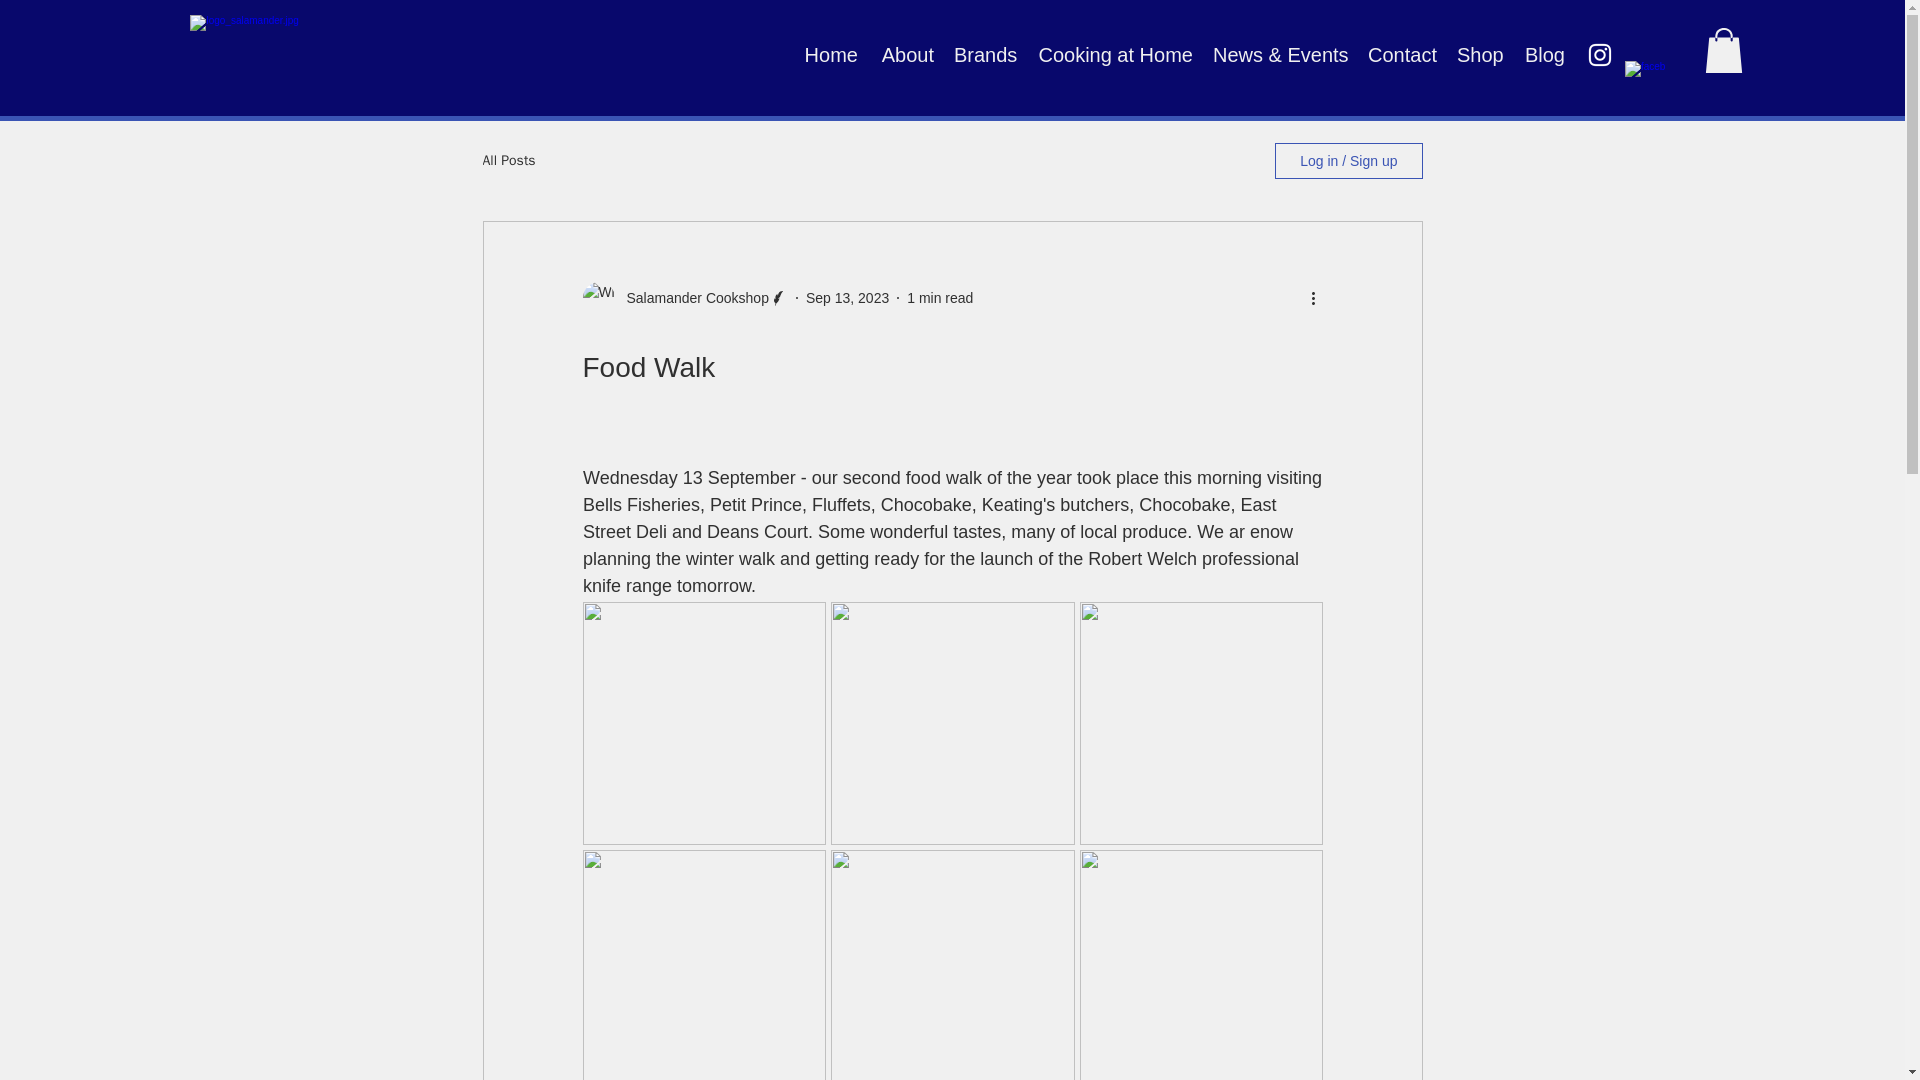  Describe the element at coordinates (691, 298) in the screenshot. I see `Salamander Cookshop` at that location.